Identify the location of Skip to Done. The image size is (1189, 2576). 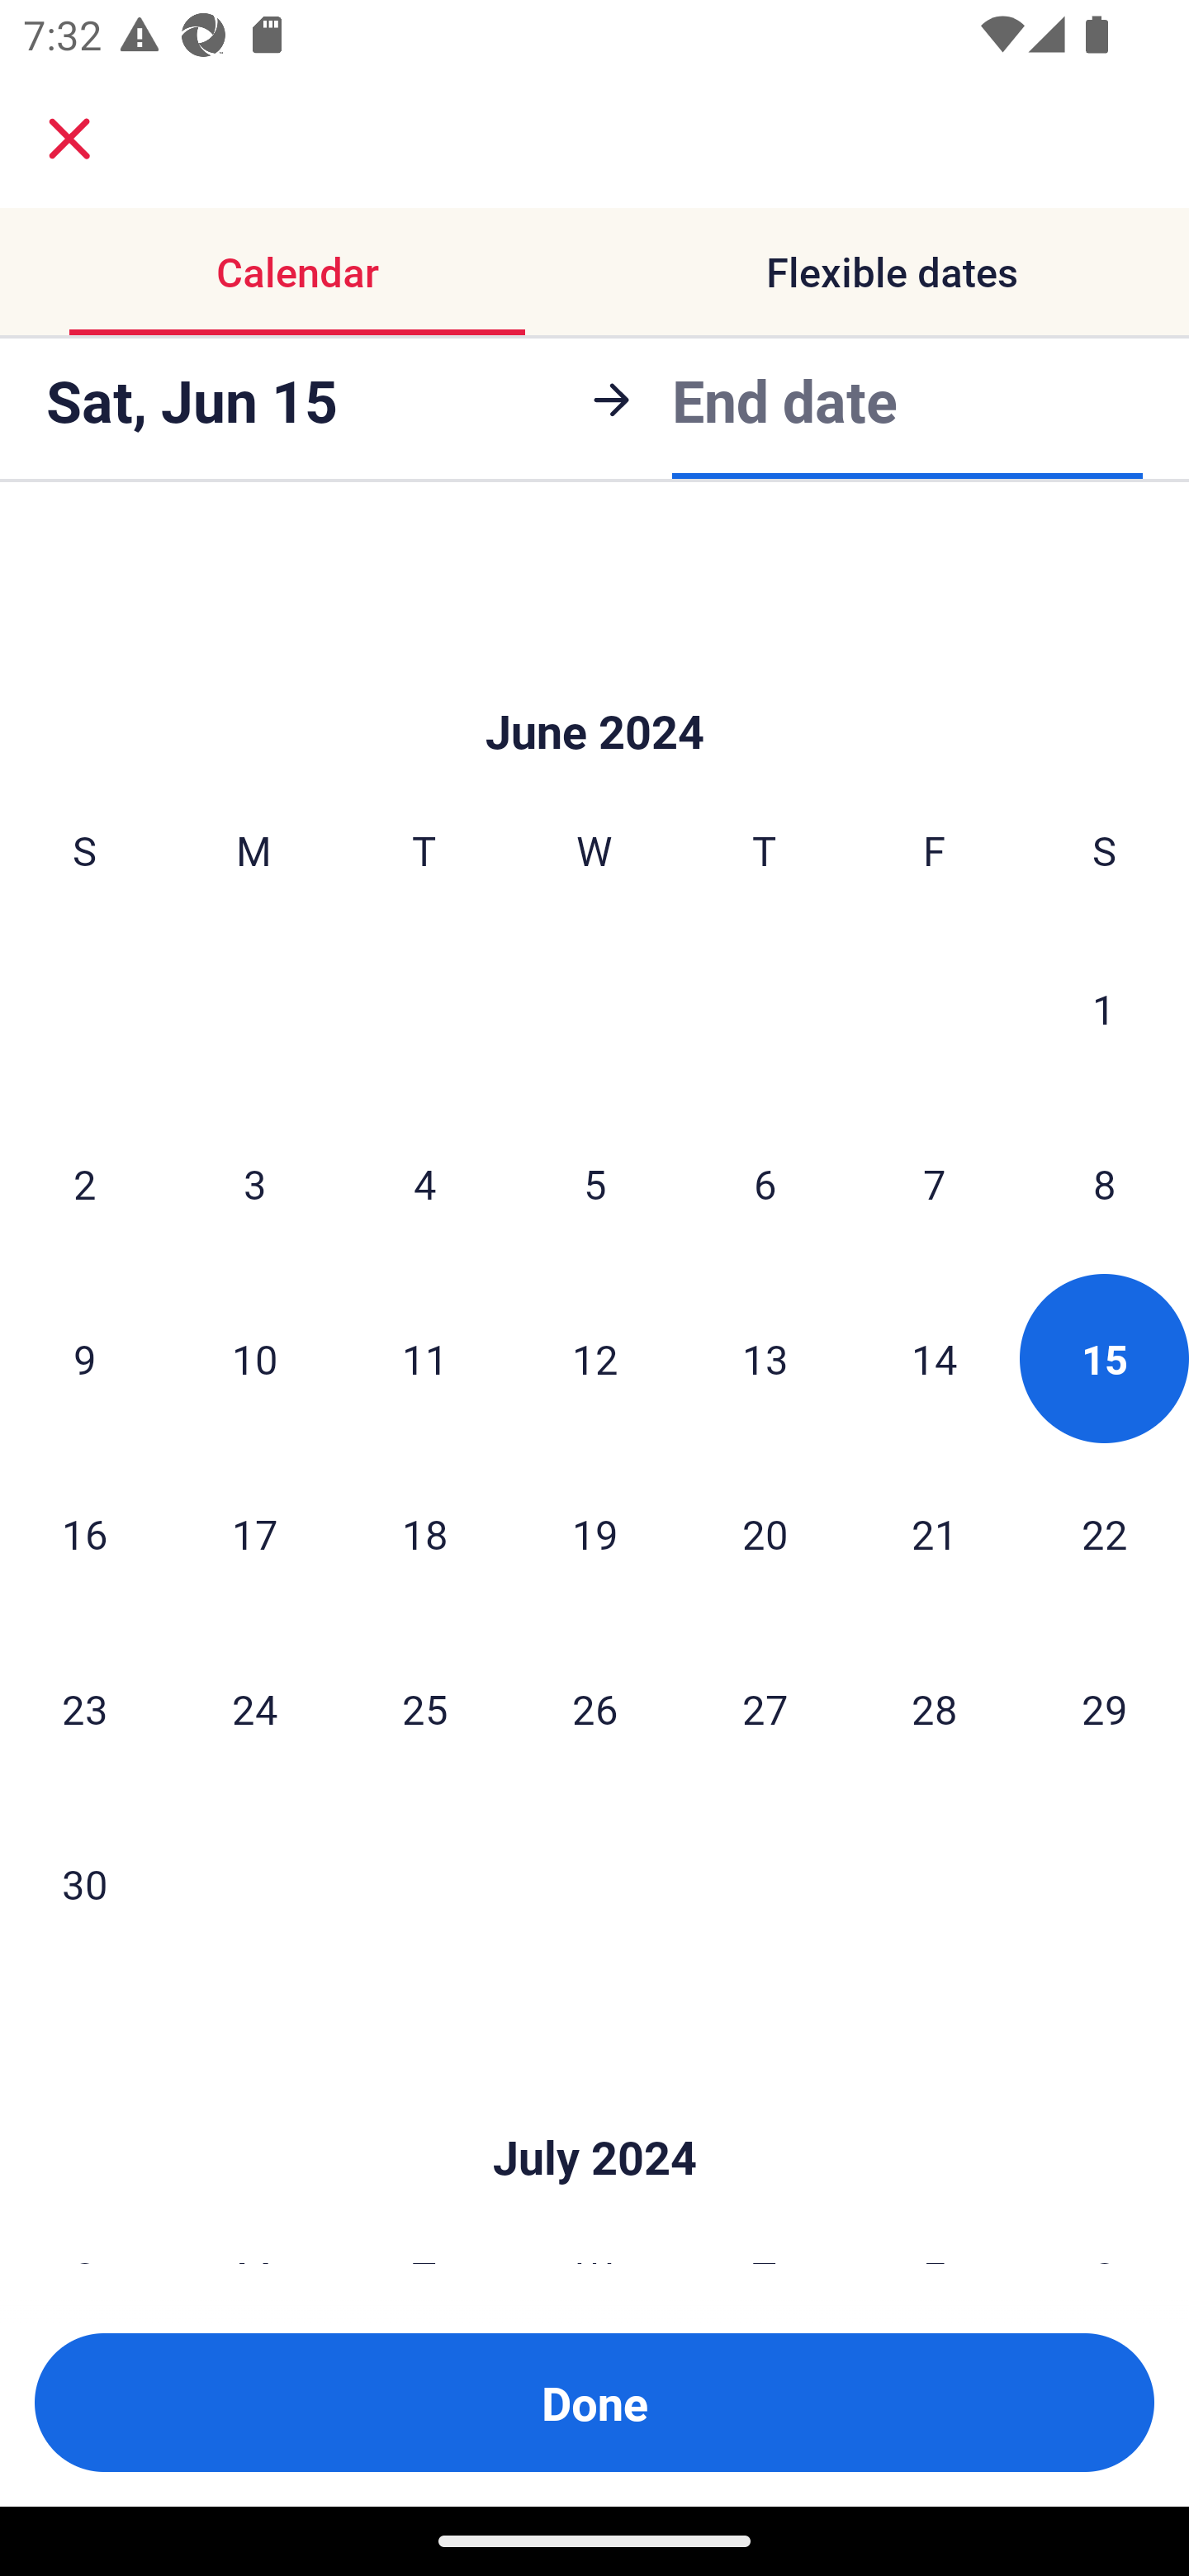
(594, 682).